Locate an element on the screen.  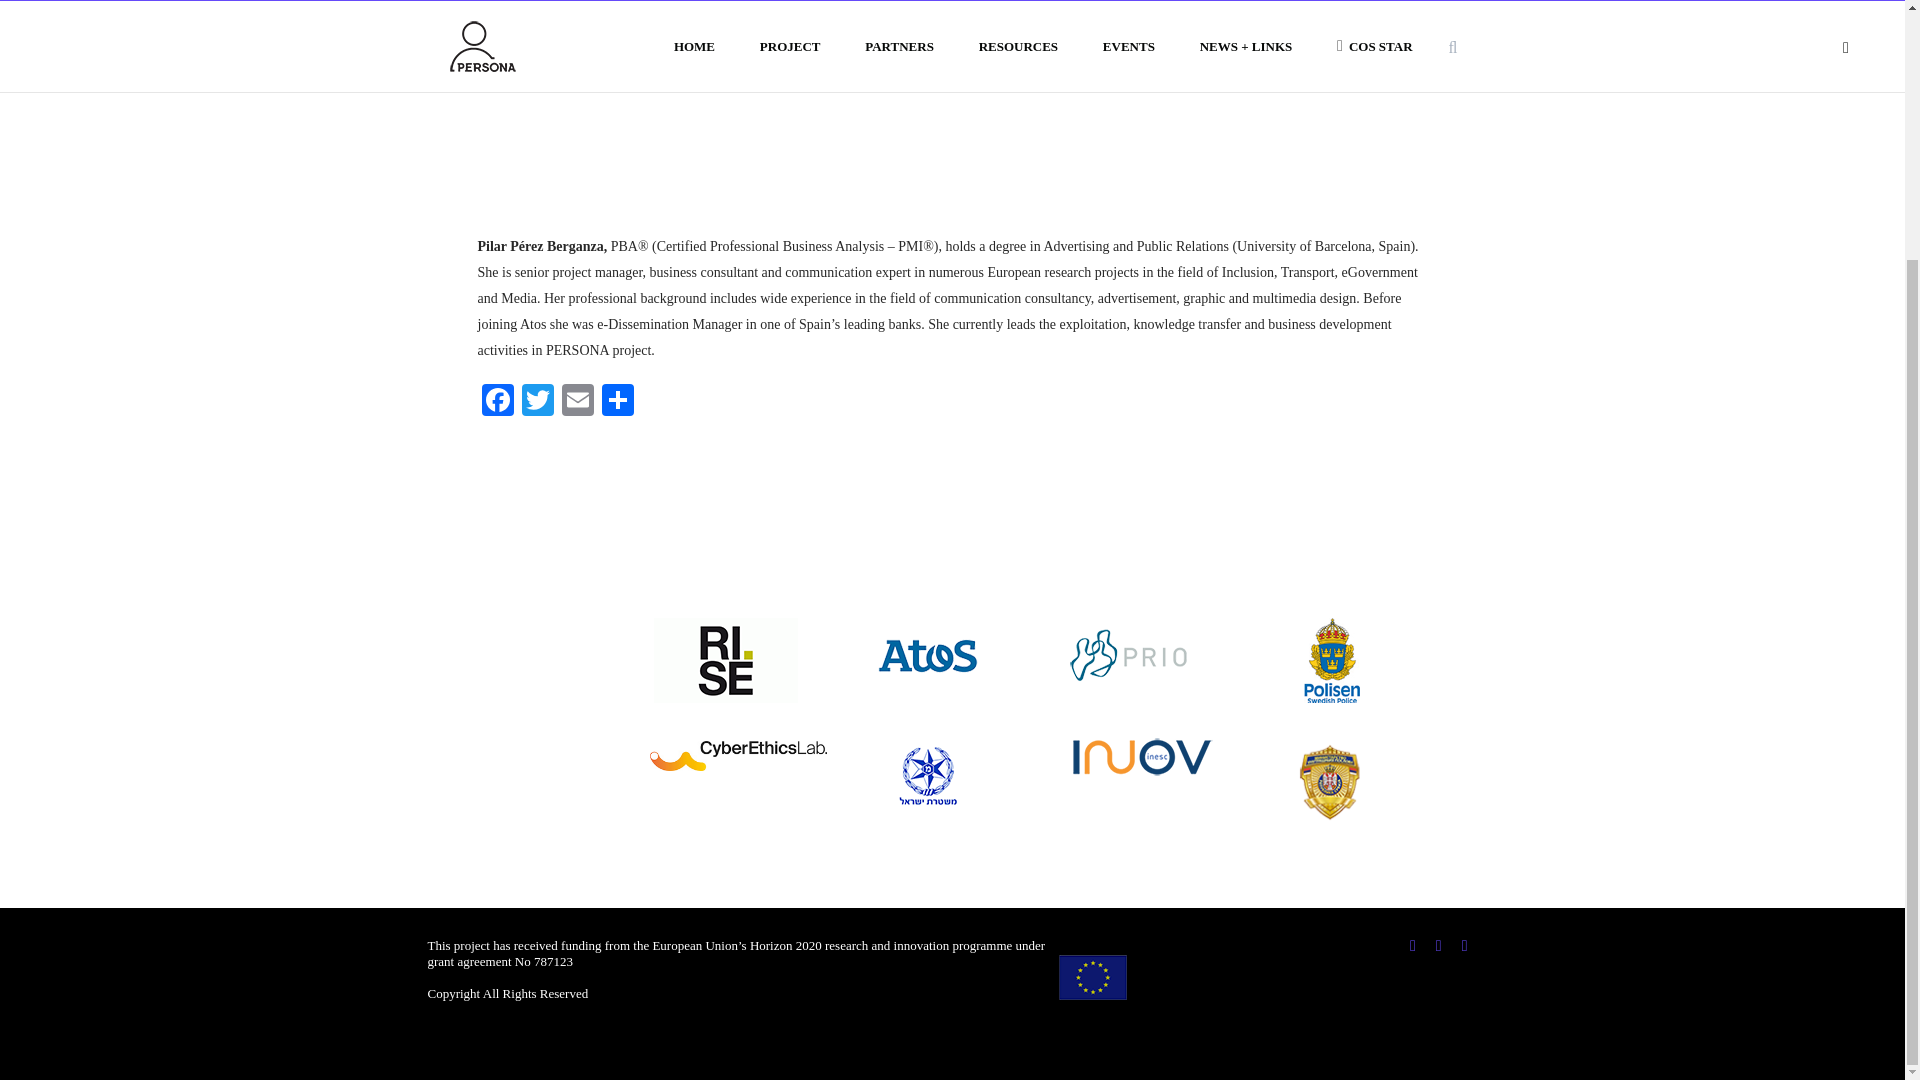
Facebook is located at coordinates (498, 402).